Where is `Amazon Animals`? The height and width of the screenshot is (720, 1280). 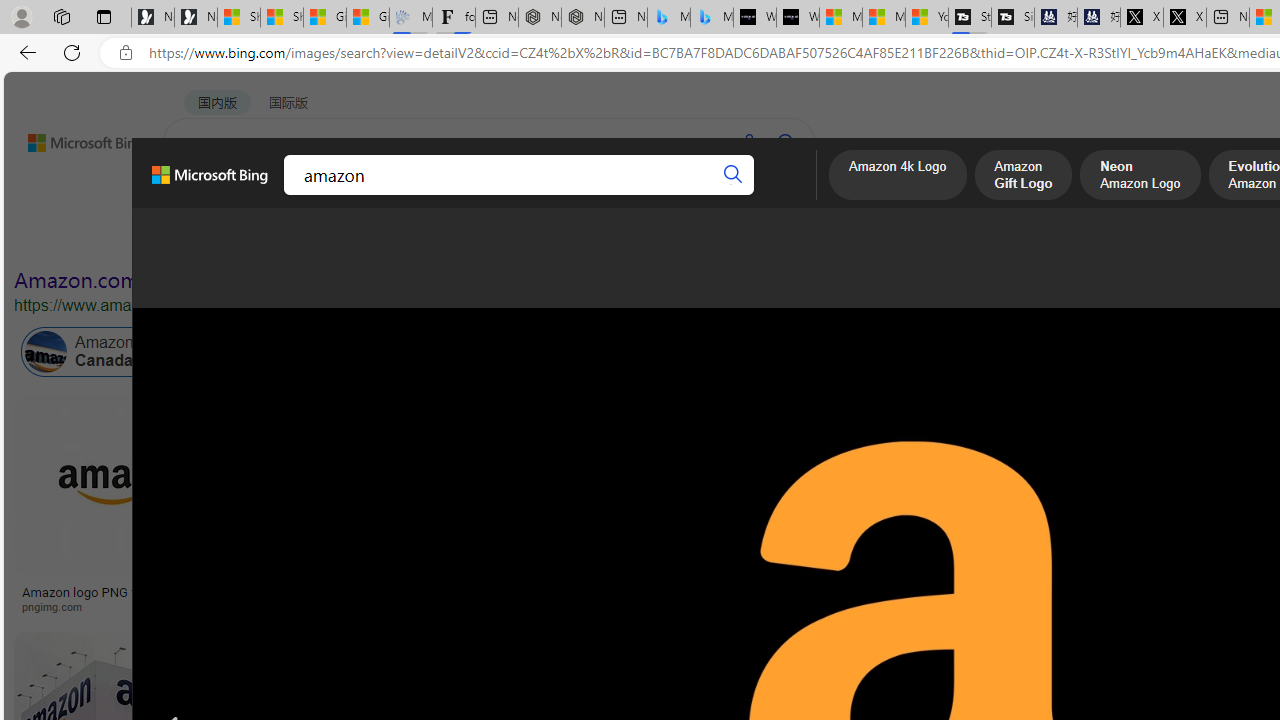
Amazon Animals is located at coordinates (750, 352).